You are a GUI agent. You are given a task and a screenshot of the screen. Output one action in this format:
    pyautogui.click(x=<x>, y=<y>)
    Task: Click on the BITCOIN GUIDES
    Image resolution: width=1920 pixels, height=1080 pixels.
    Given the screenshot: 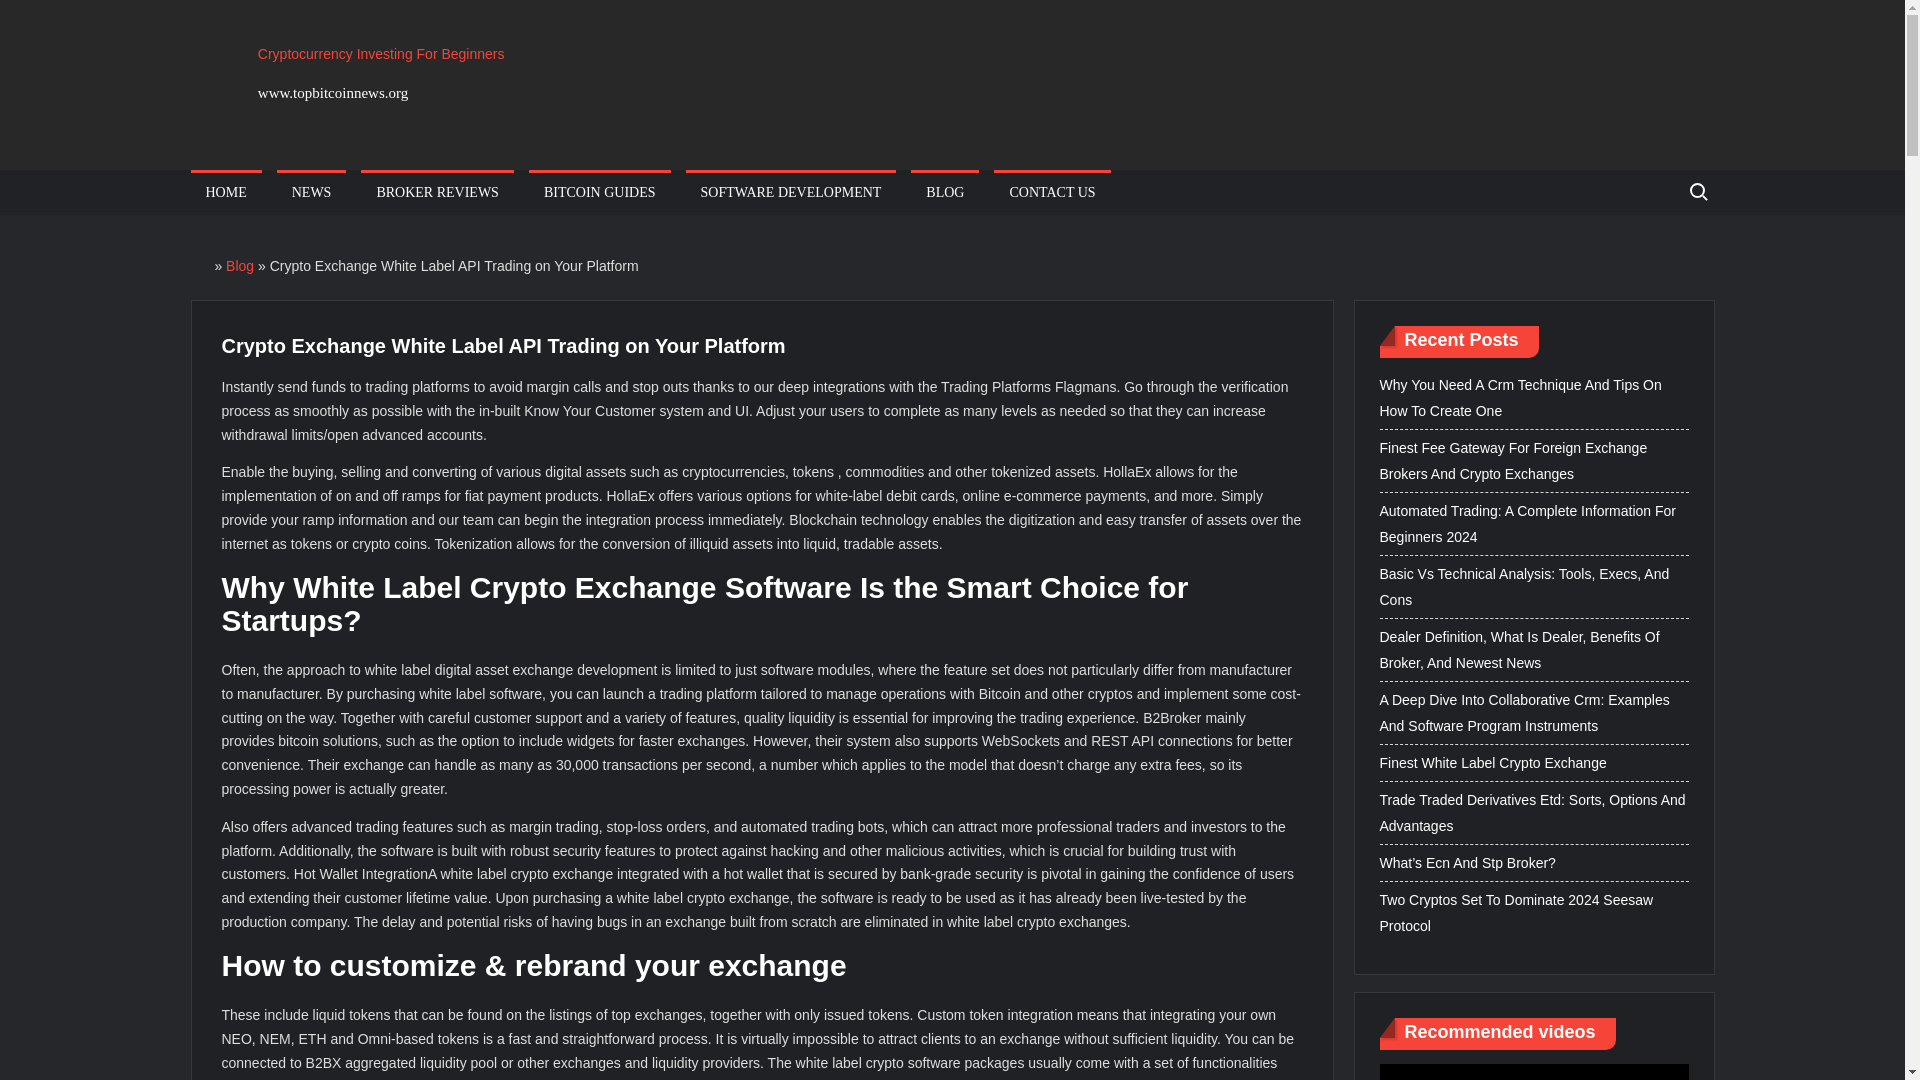 What is the action you would take?
    pyautogui.click(x=600, y=192)
    